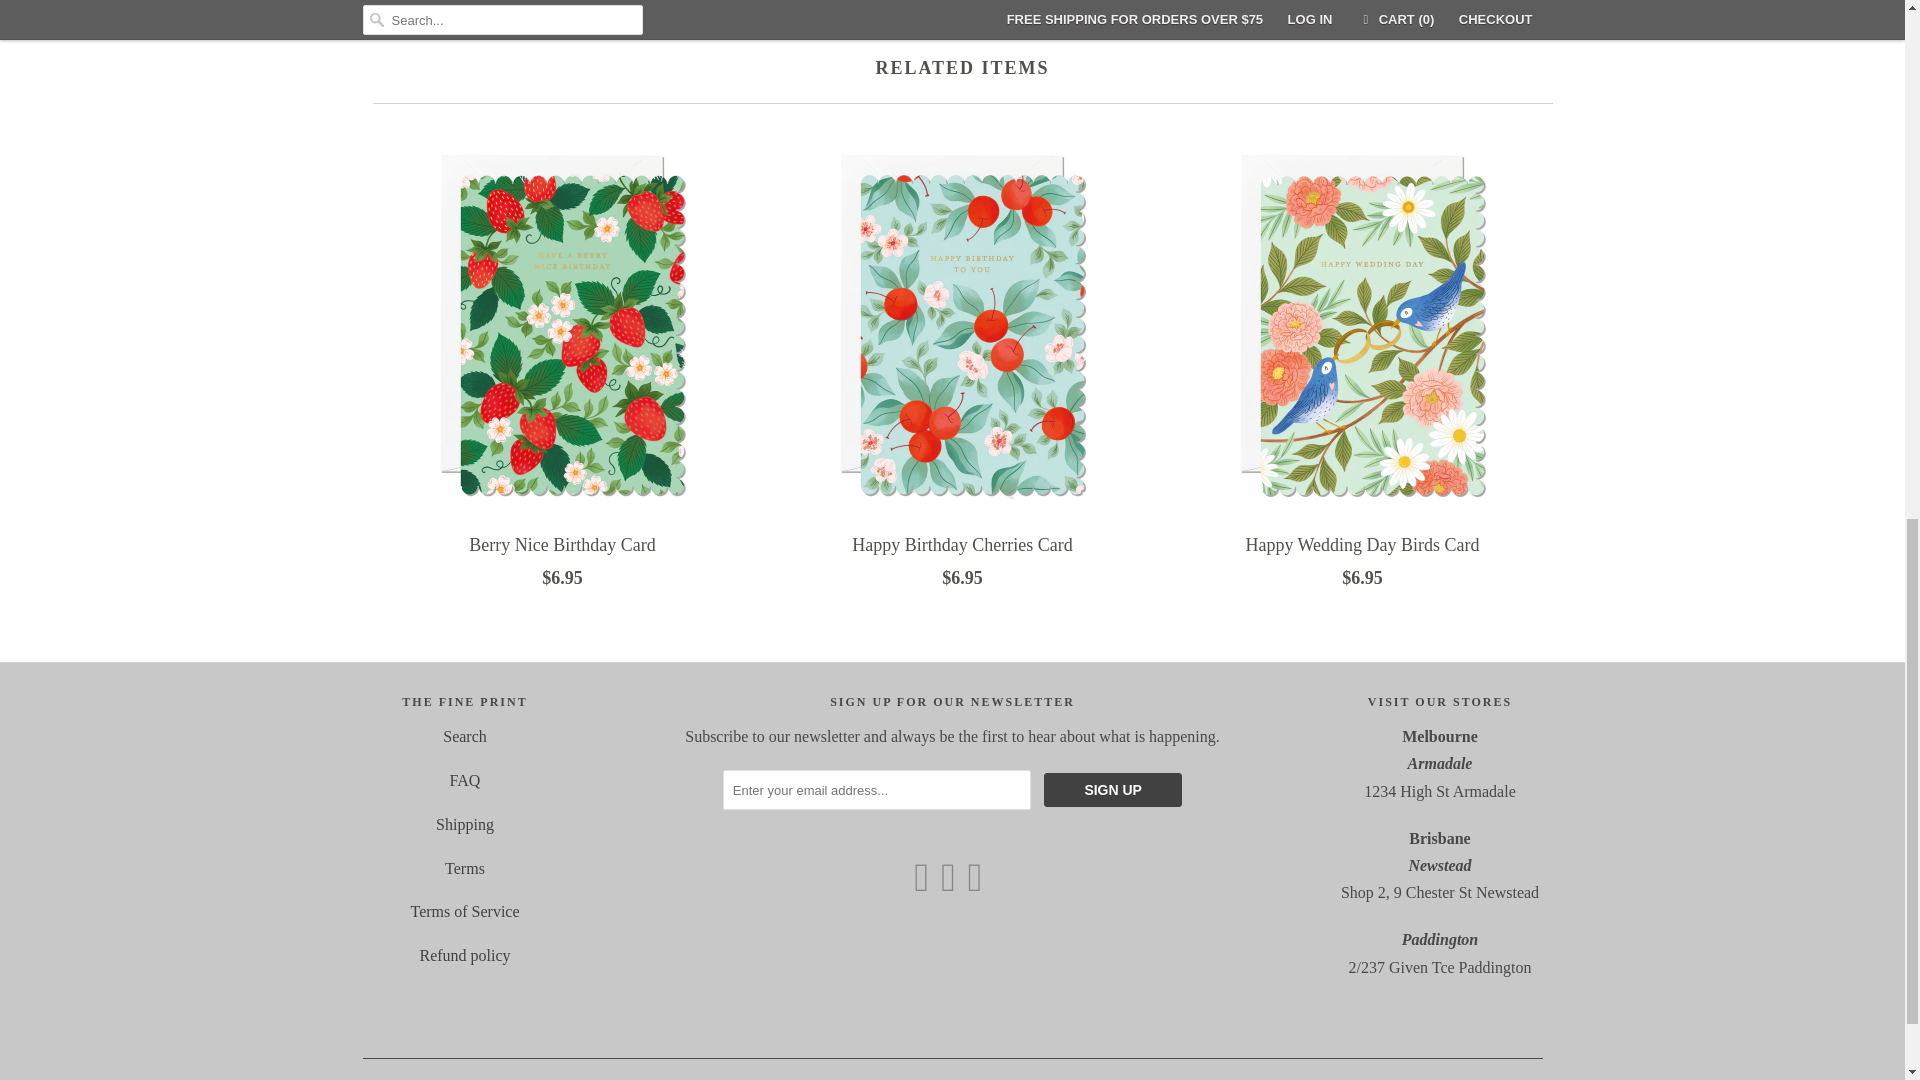 This screenshot has width=1920, height=1080. What do you see at coordinates (465, 780) in the screenshot?
I see `FAQ` at bounding box center [465, 780].